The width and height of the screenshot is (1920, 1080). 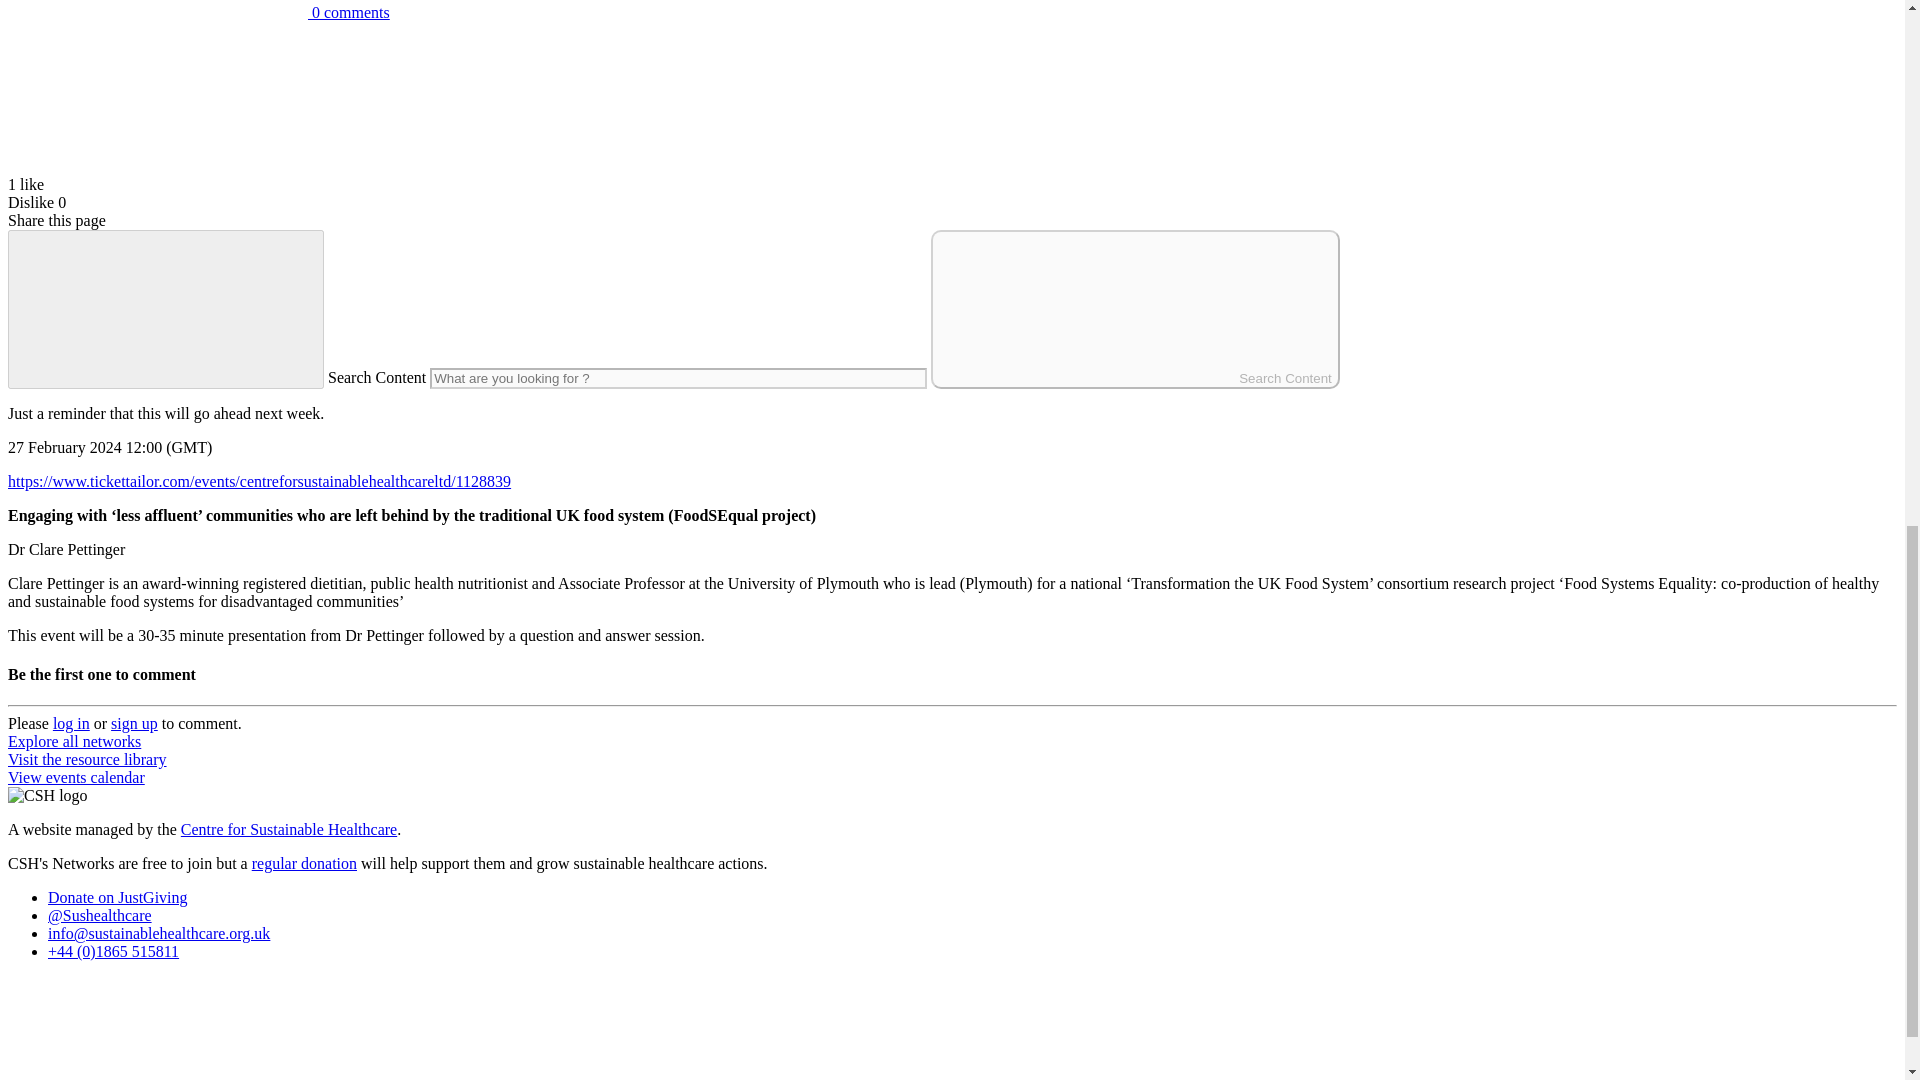 What do you see at coordinates (1136, 309) in the screenshot?
I see `Search Content` at bounding box center [1136, 309].